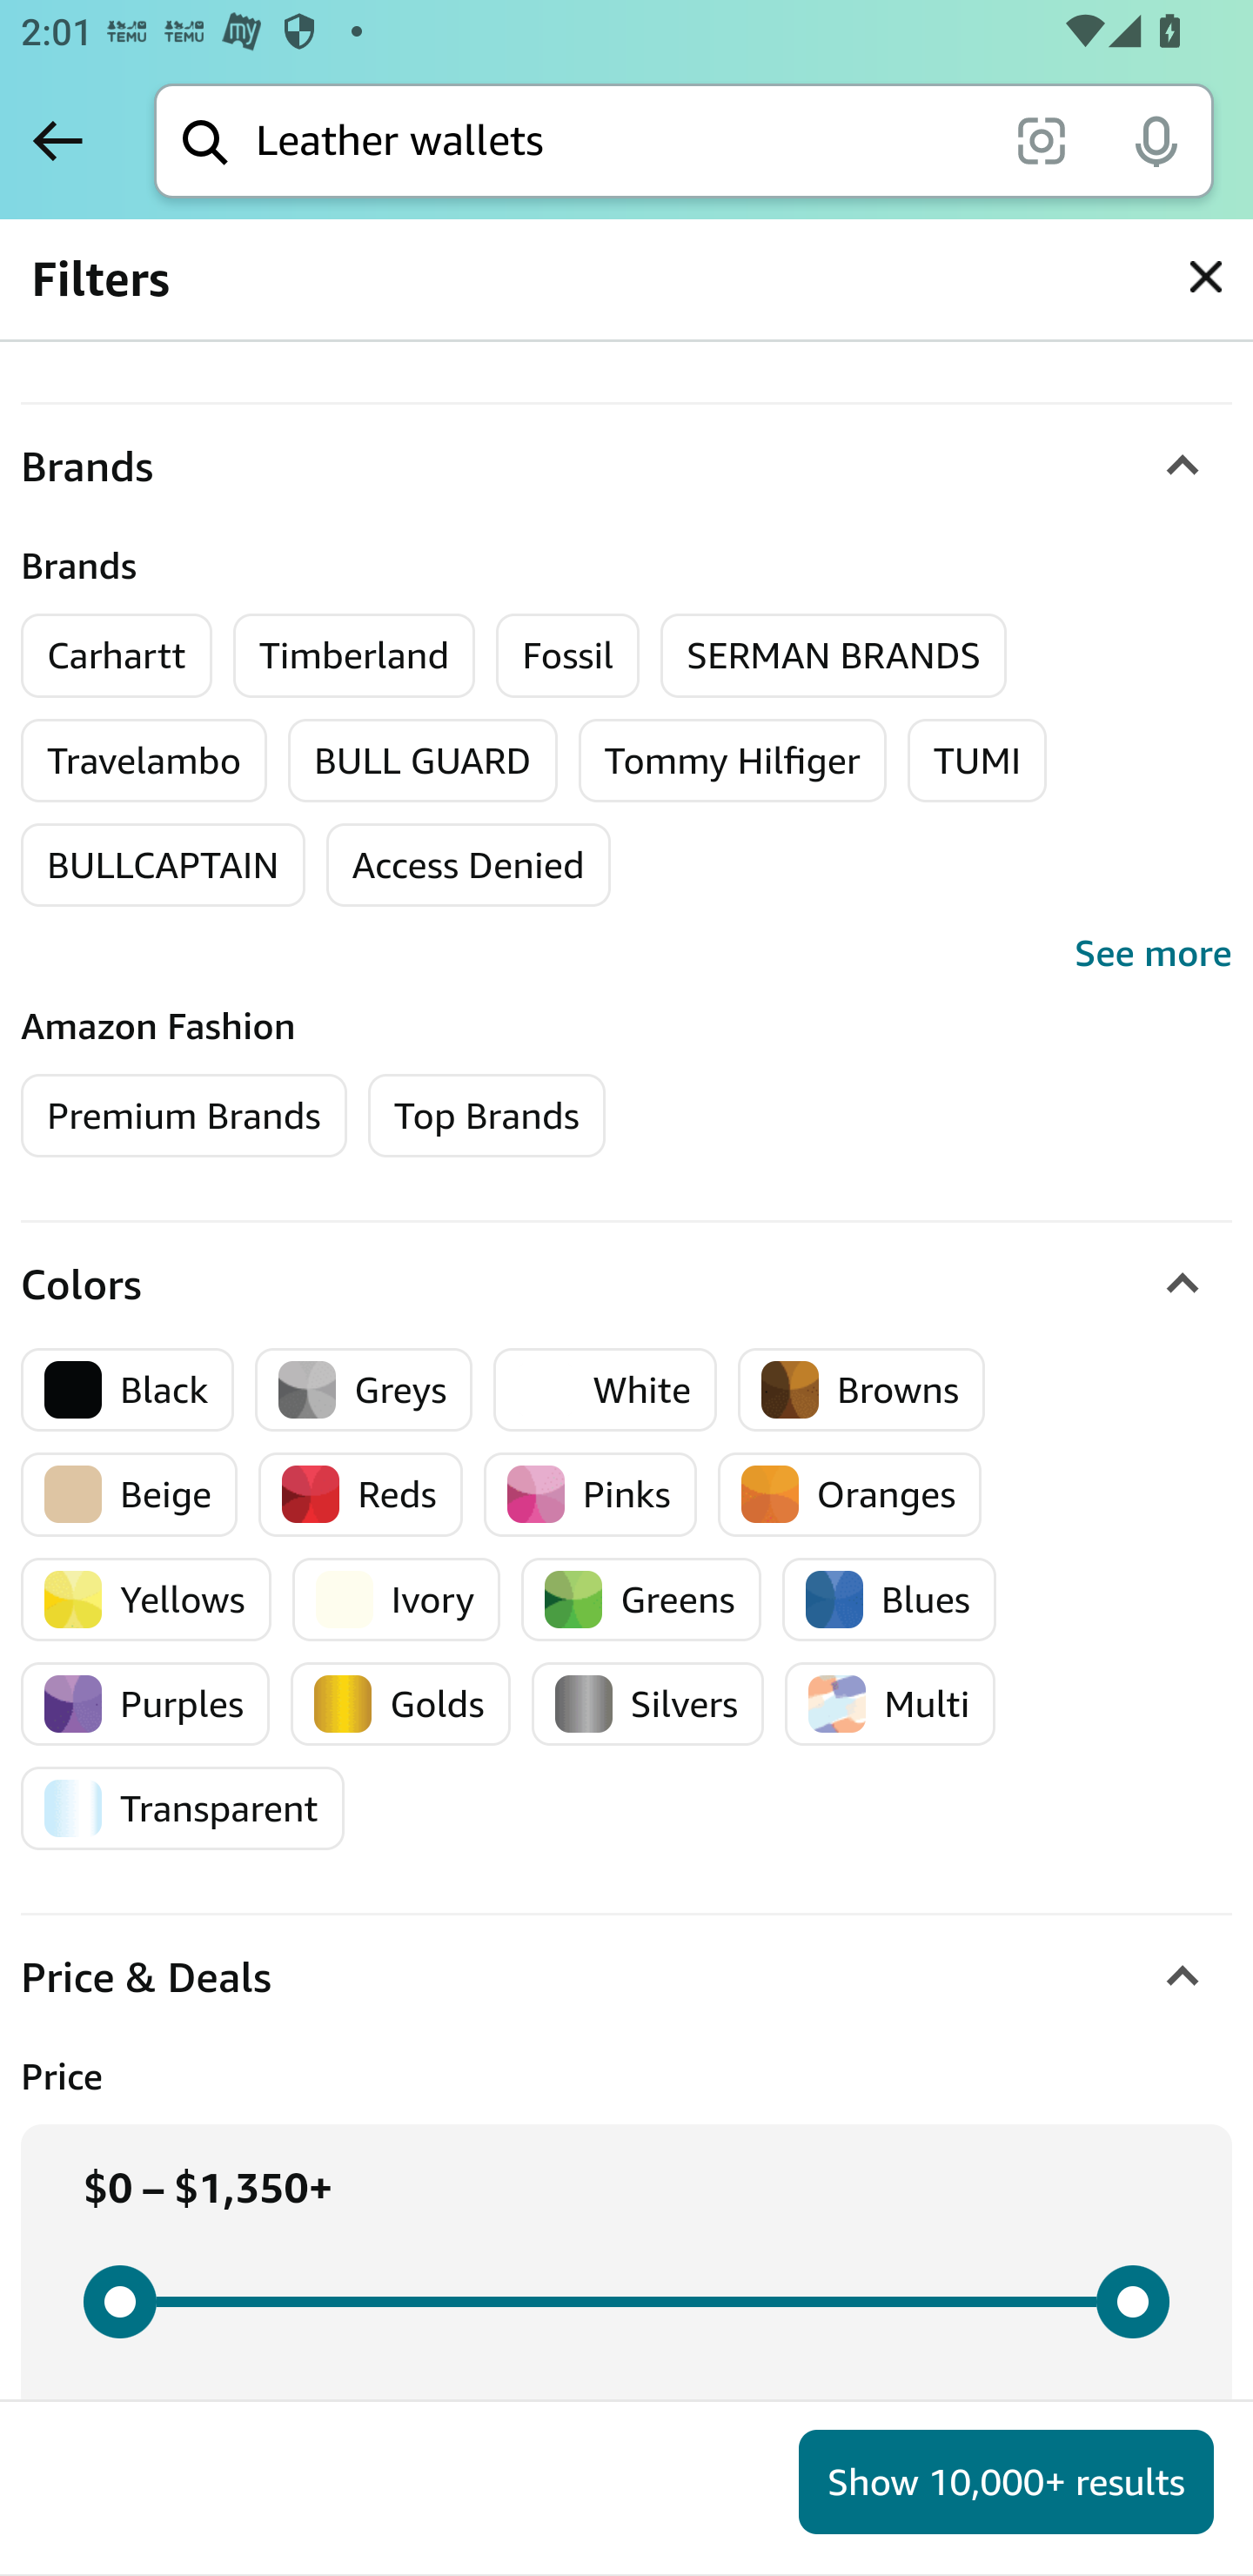  What do you see at coordinates (423, 761) in the screenshot?
I see `BULL GUARD` at bounding box center [423, 761].